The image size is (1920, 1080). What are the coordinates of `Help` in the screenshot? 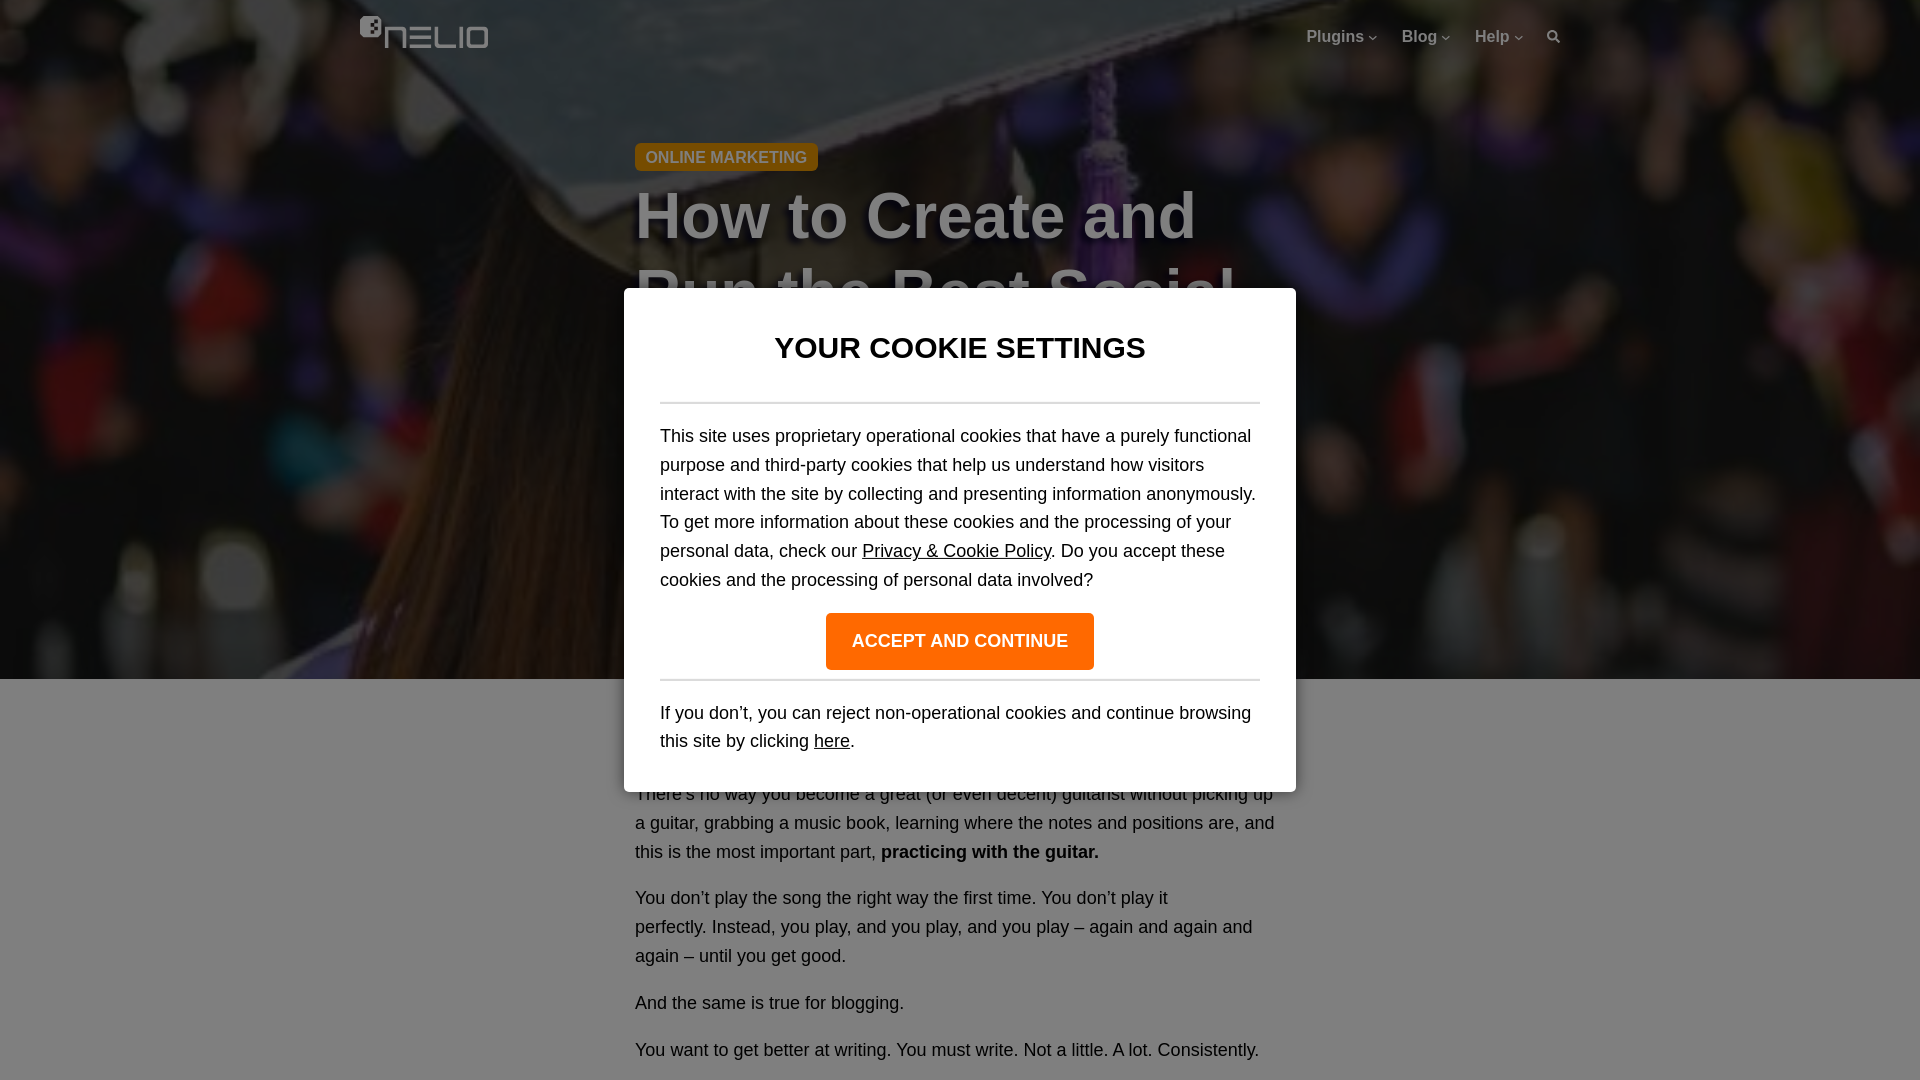 It's located at (1492, 36).